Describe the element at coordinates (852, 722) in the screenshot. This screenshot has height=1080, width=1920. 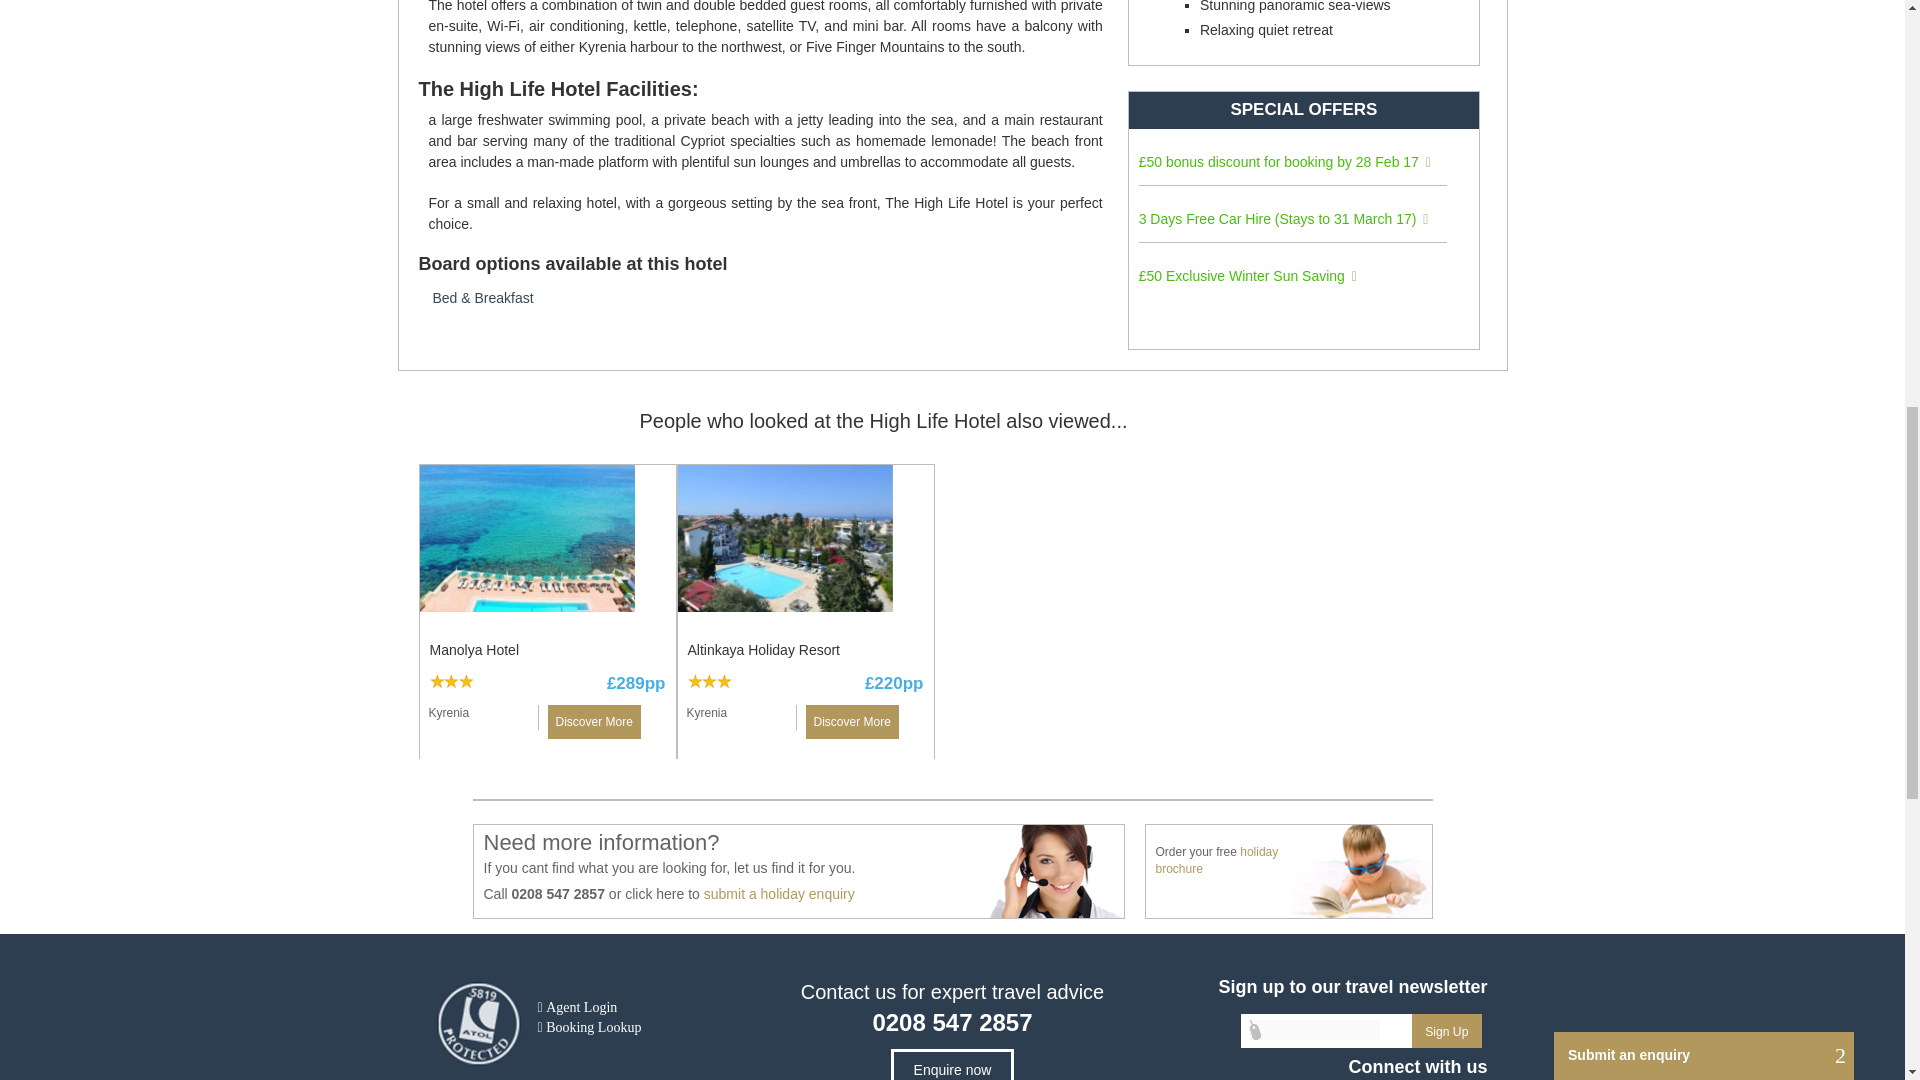
I see `Discover More` at that location.